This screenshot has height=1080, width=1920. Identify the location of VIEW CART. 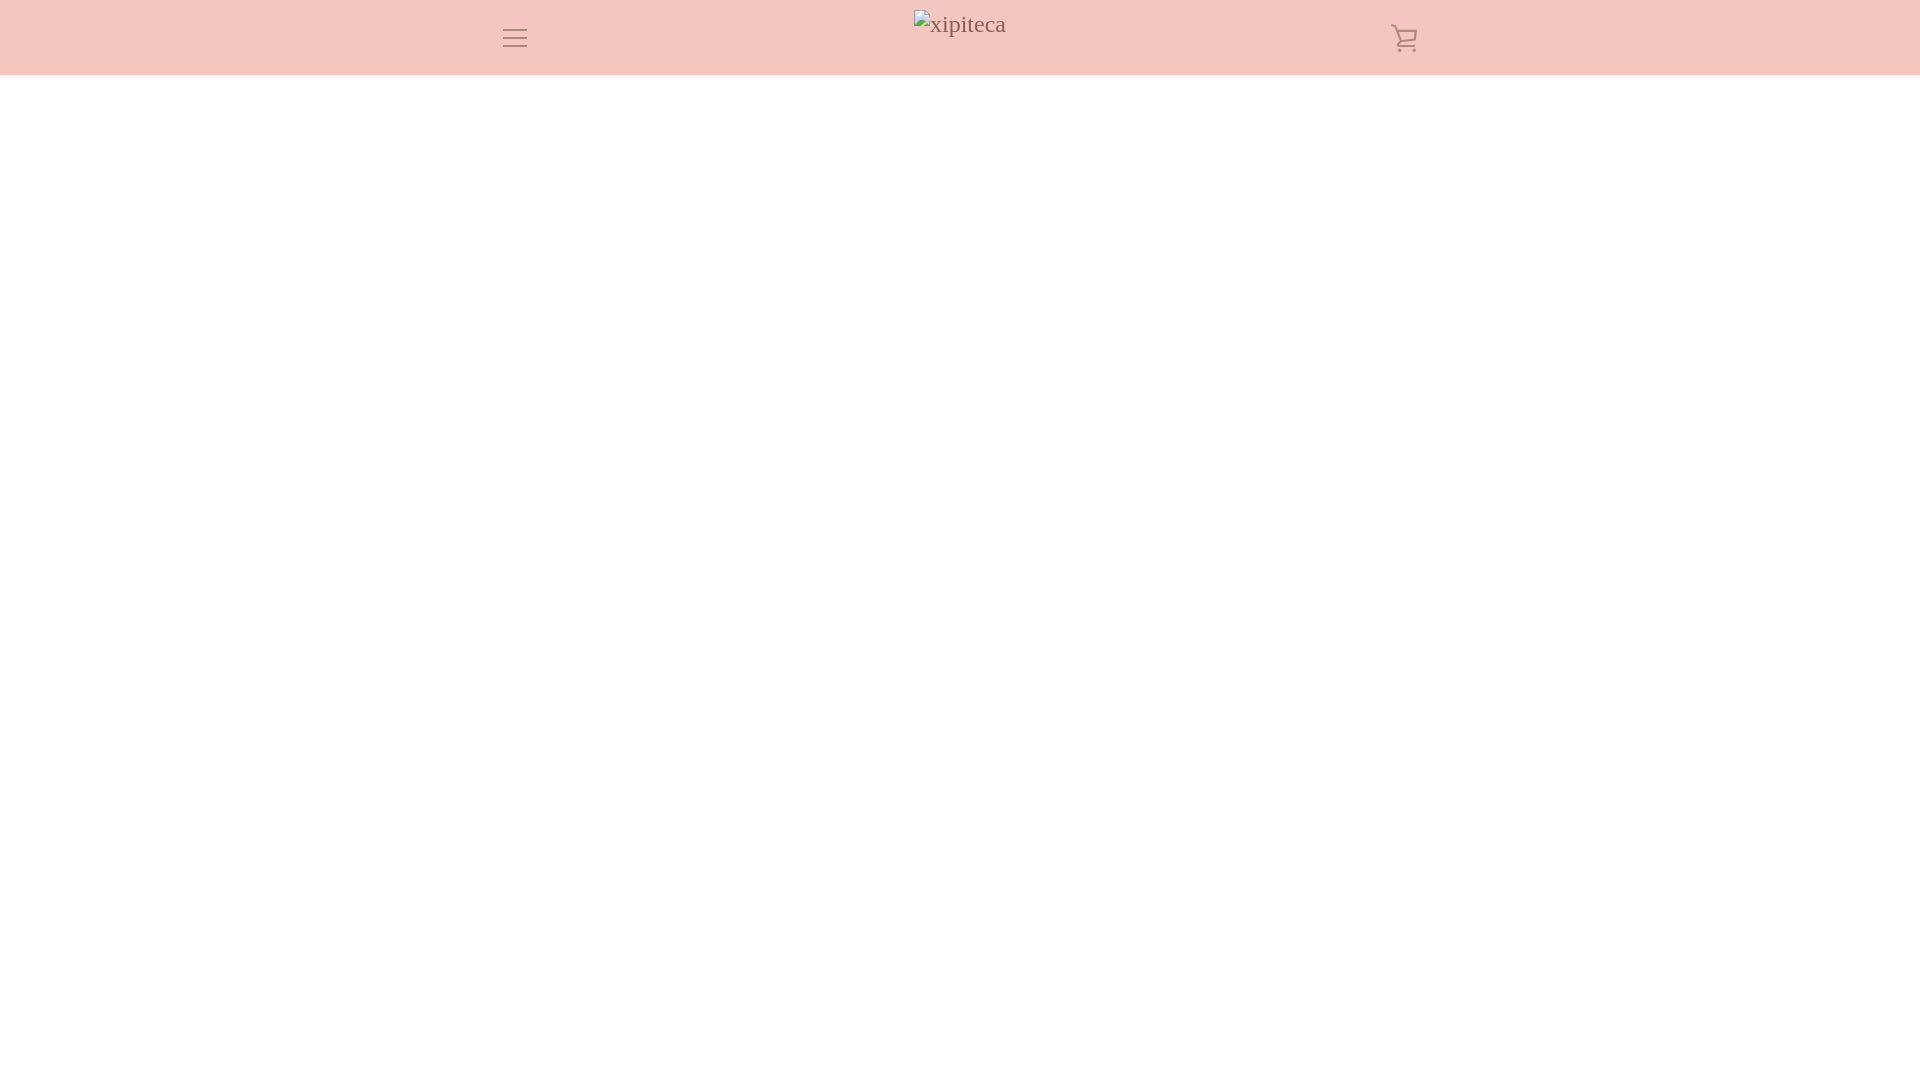
(1405, 36).